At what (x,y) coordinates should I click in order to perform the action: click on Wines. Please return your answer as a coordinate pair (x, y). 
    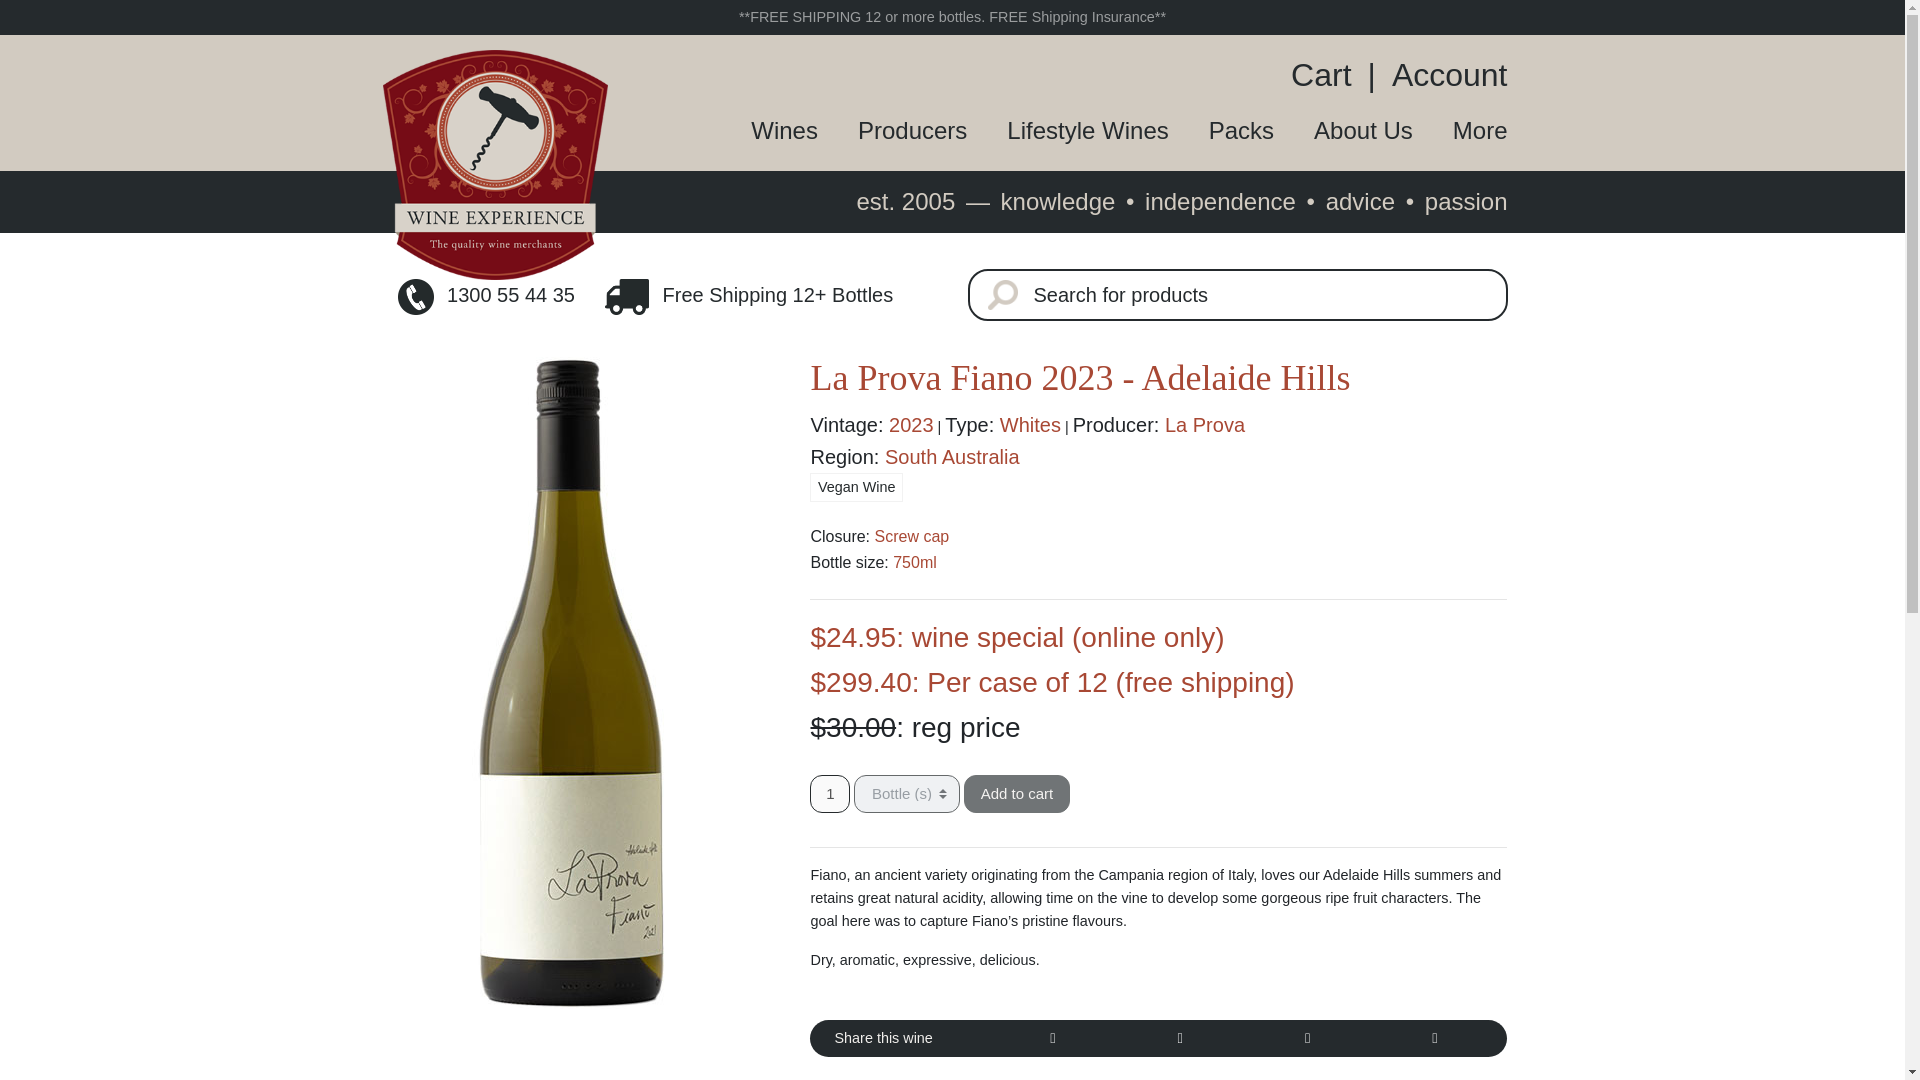
    Looking at the image, I should click on (764, 130).